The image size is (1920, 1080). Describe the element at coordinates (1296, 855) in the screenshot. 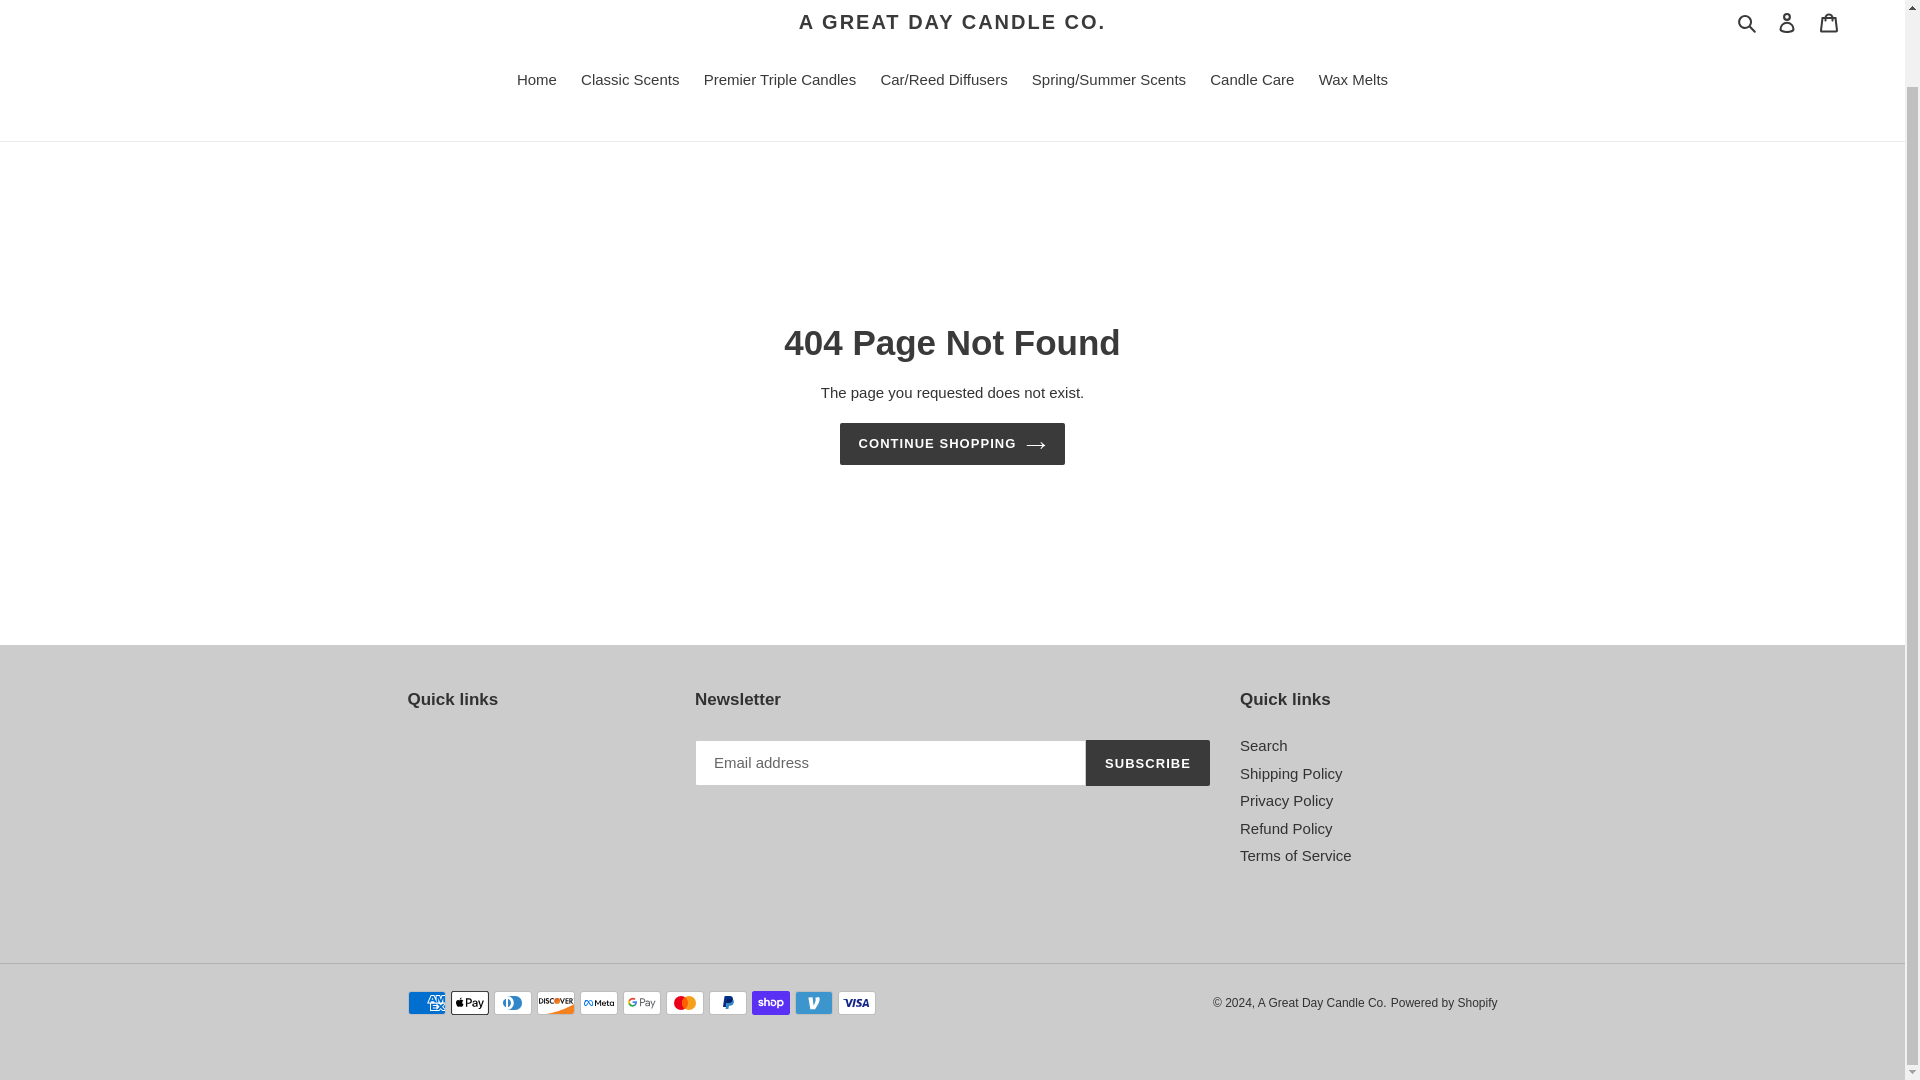

I see `Terms of Service` at that location.